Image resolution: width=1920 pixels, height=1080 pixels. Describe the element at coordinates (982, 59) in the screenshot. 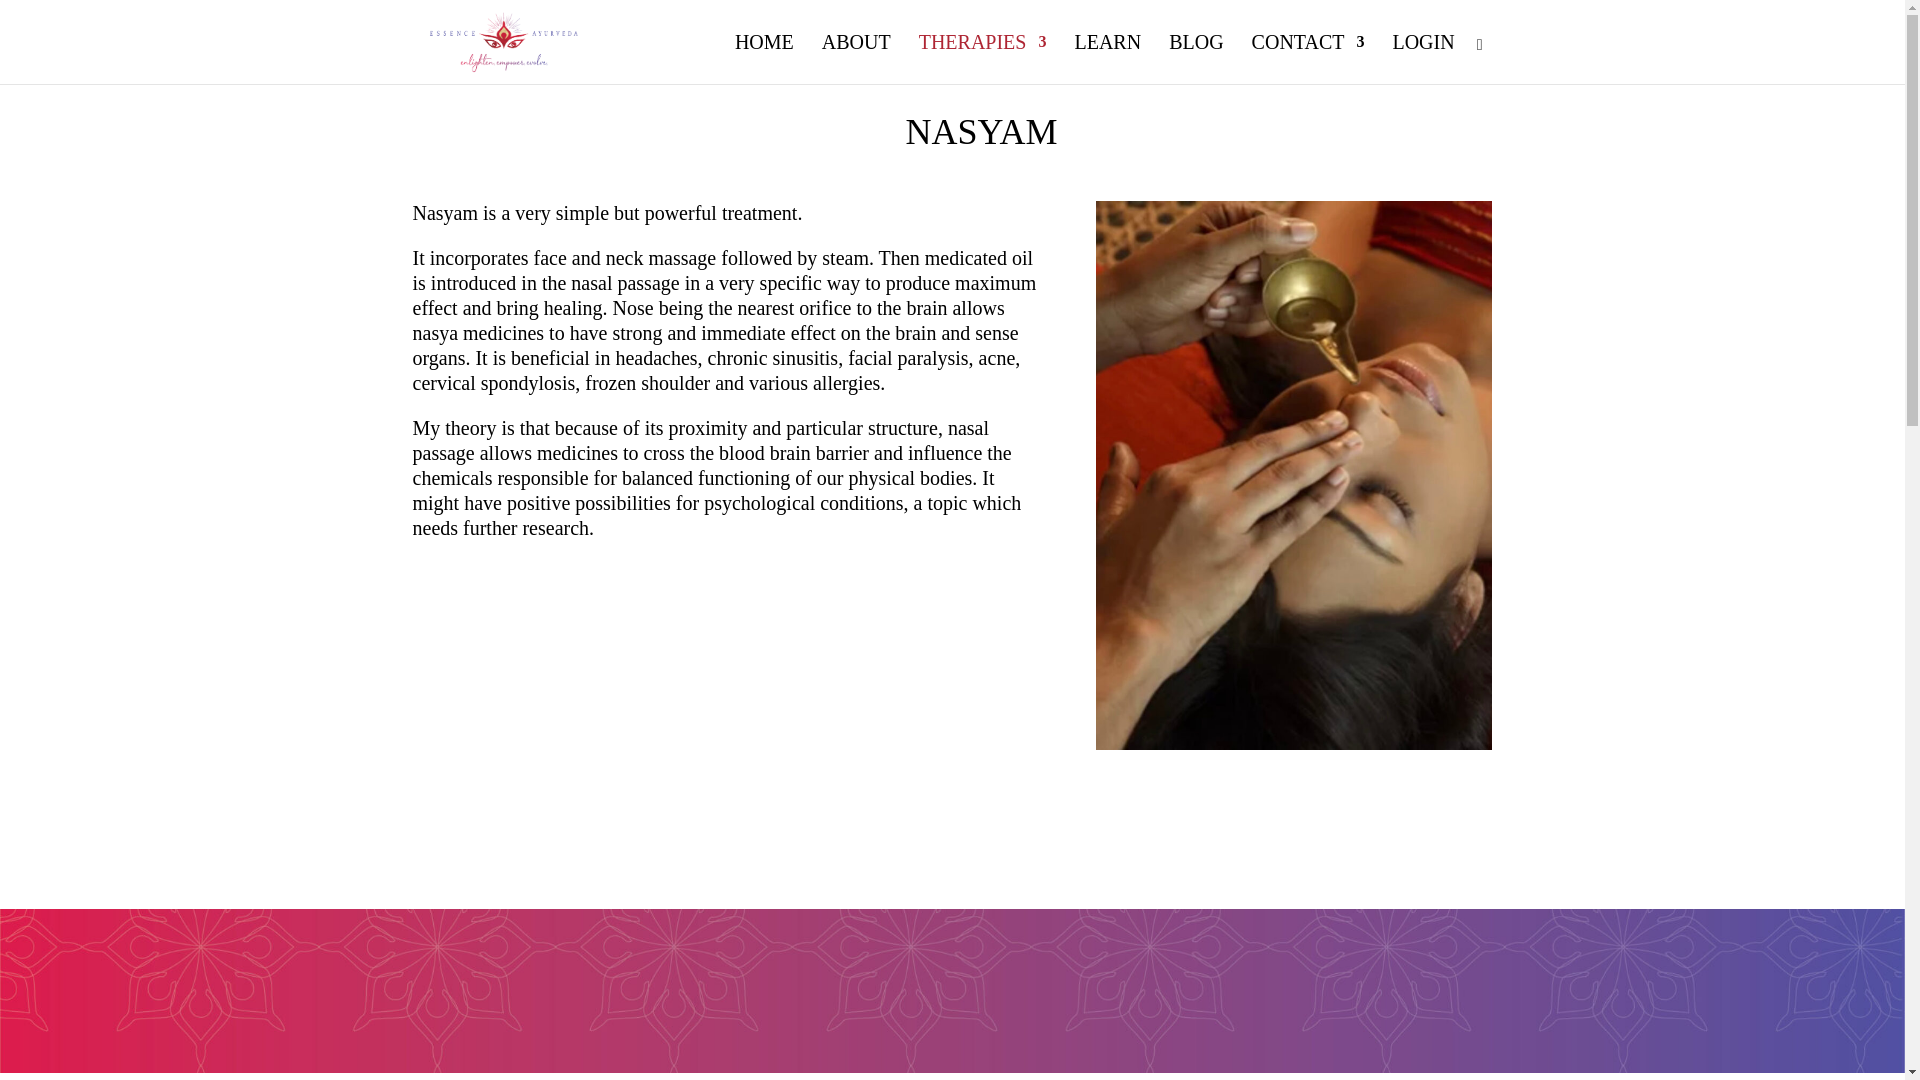

I see `THERAPIES` at that location.